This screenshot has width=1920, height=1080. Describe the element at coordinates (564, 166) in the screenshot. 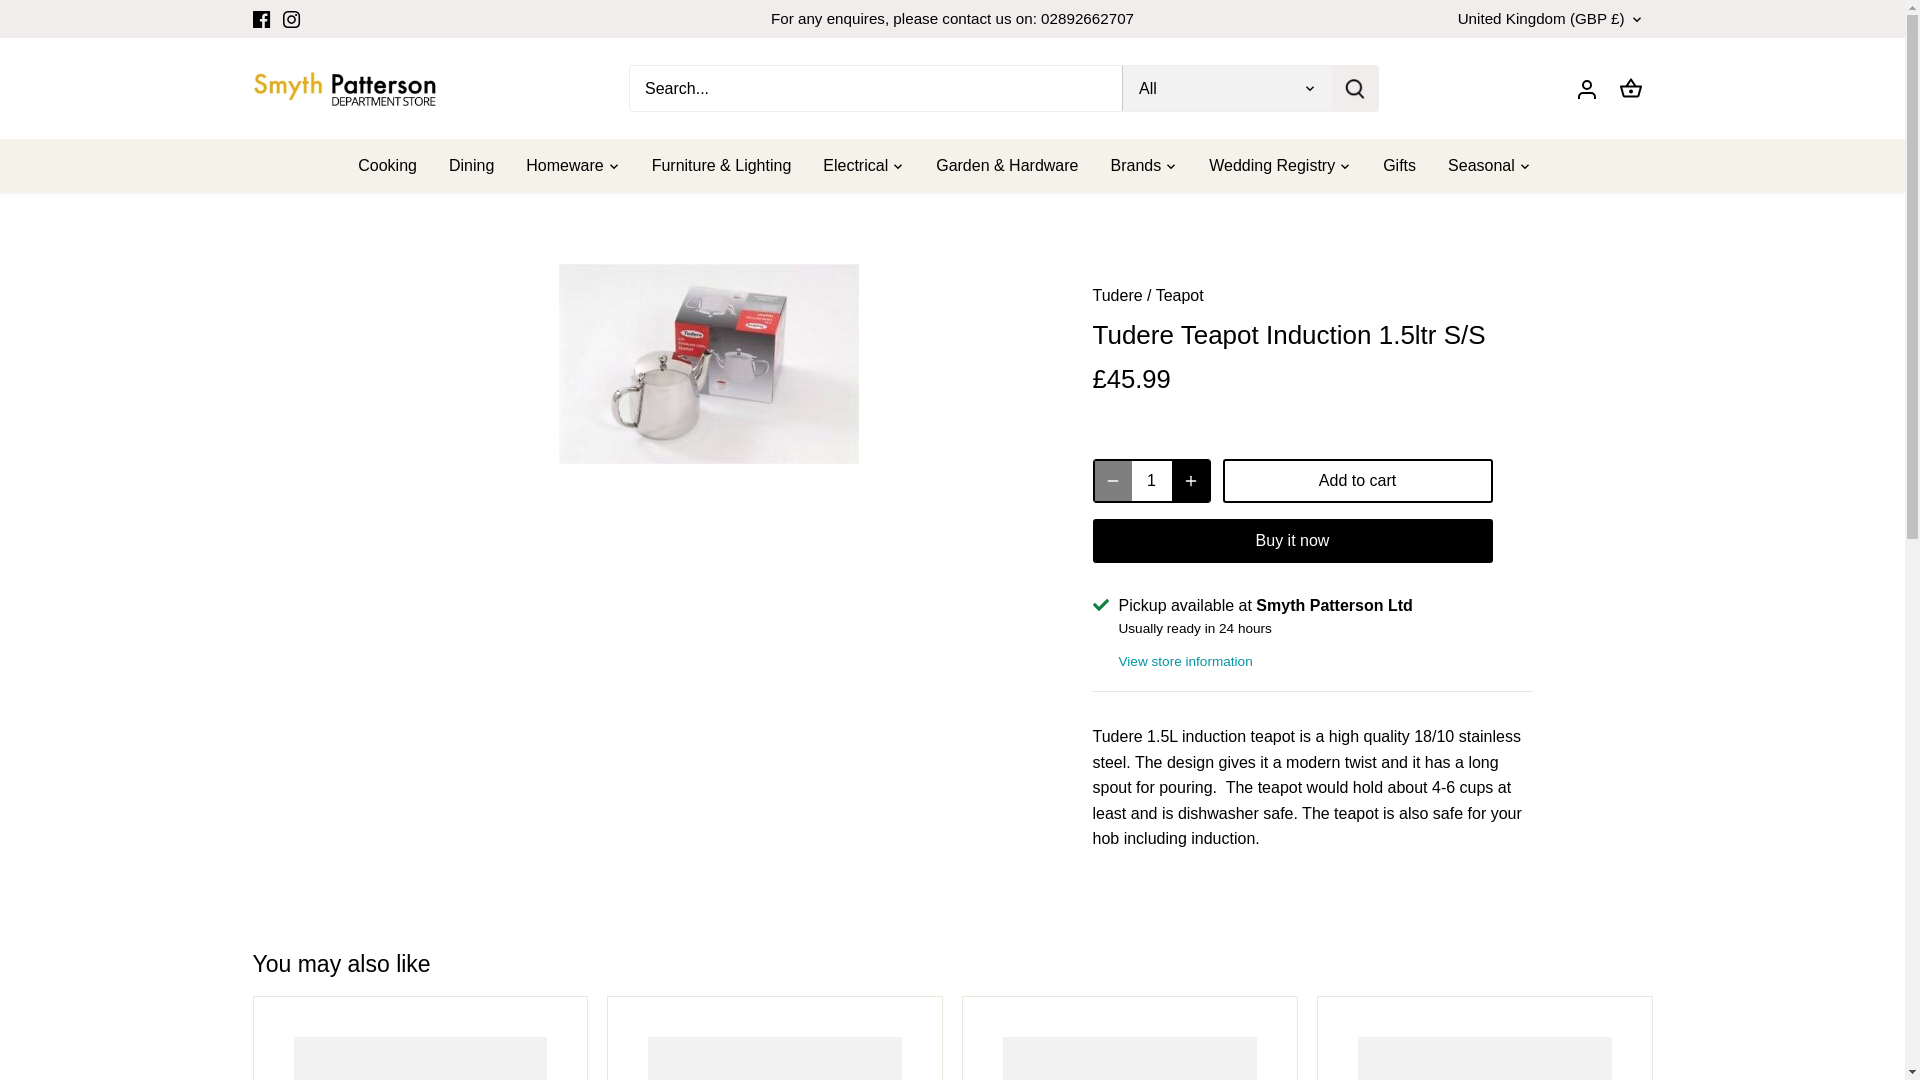

I see `Homeware` at that location.